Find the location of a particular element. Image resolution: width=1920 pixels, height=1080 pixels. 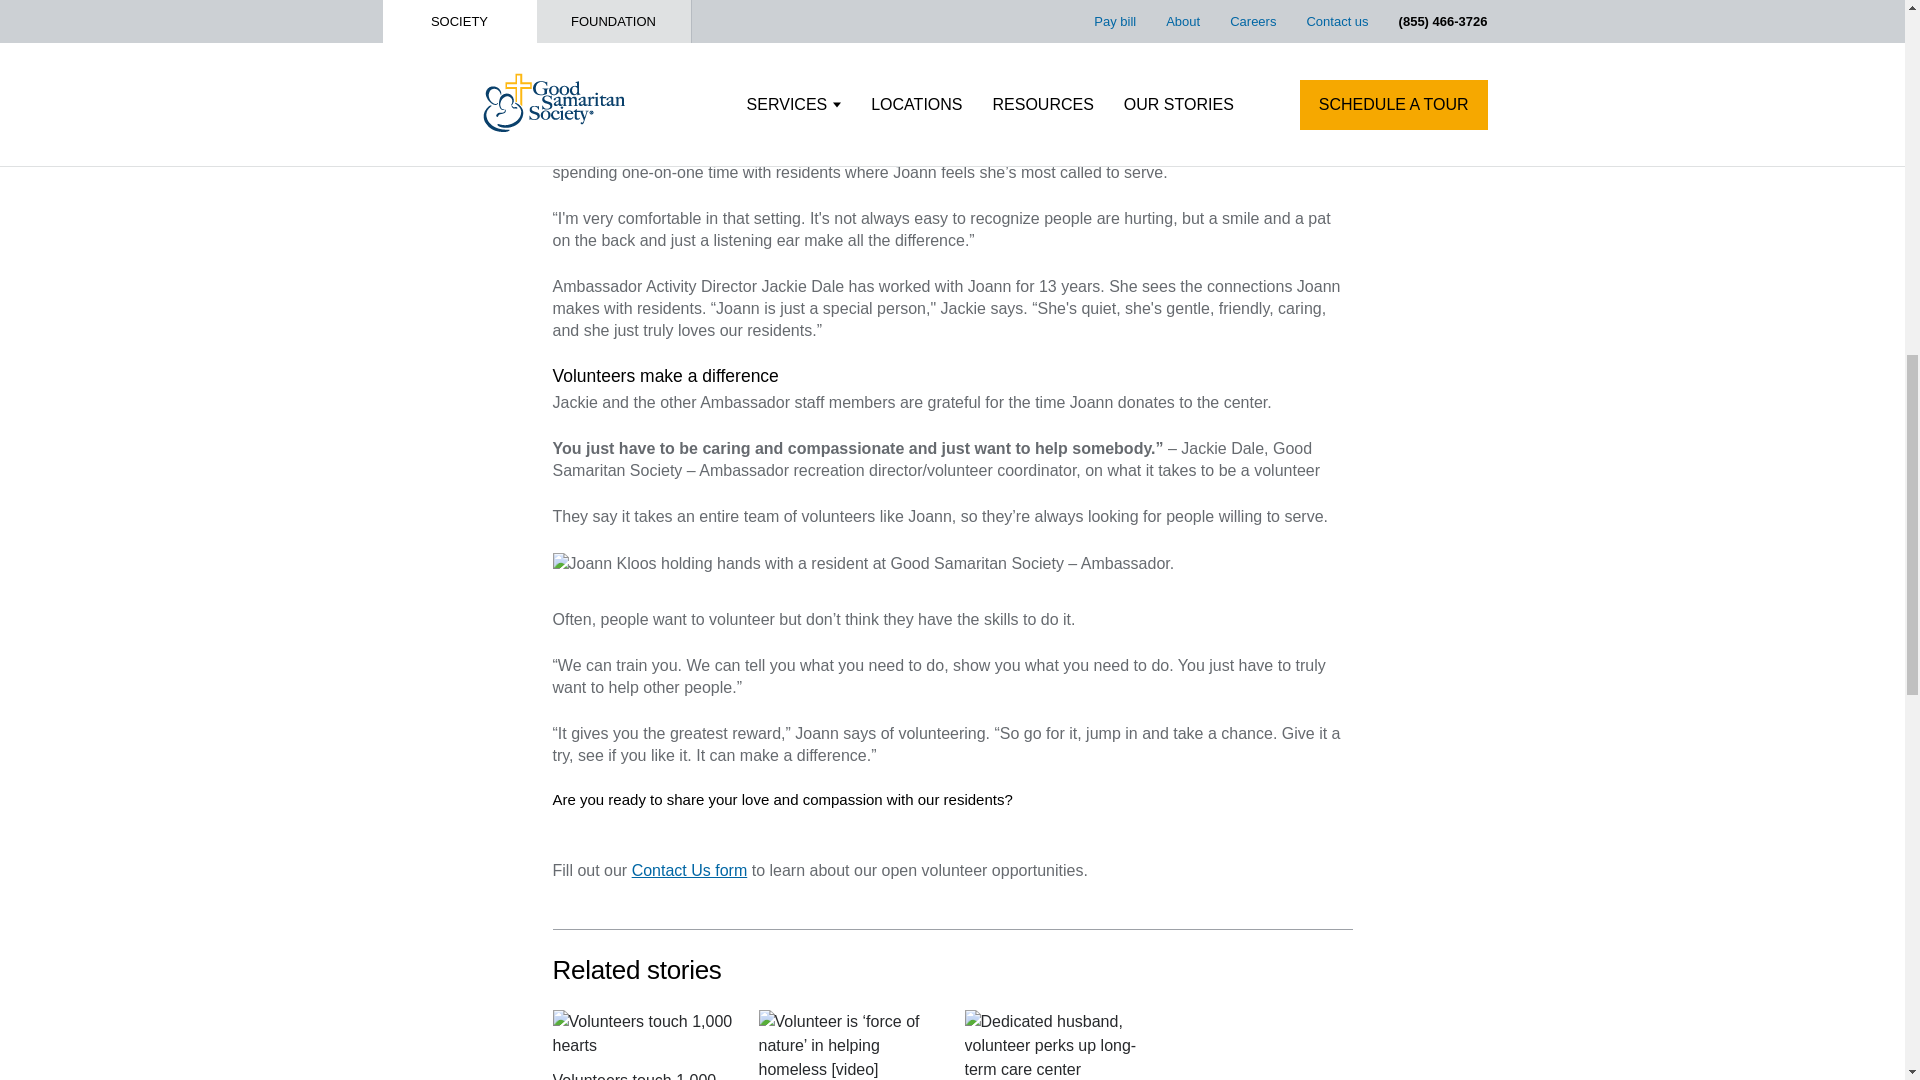

Dedicated husband, volunteer perks up long-term care center is located at coordinates (1054, 1044).